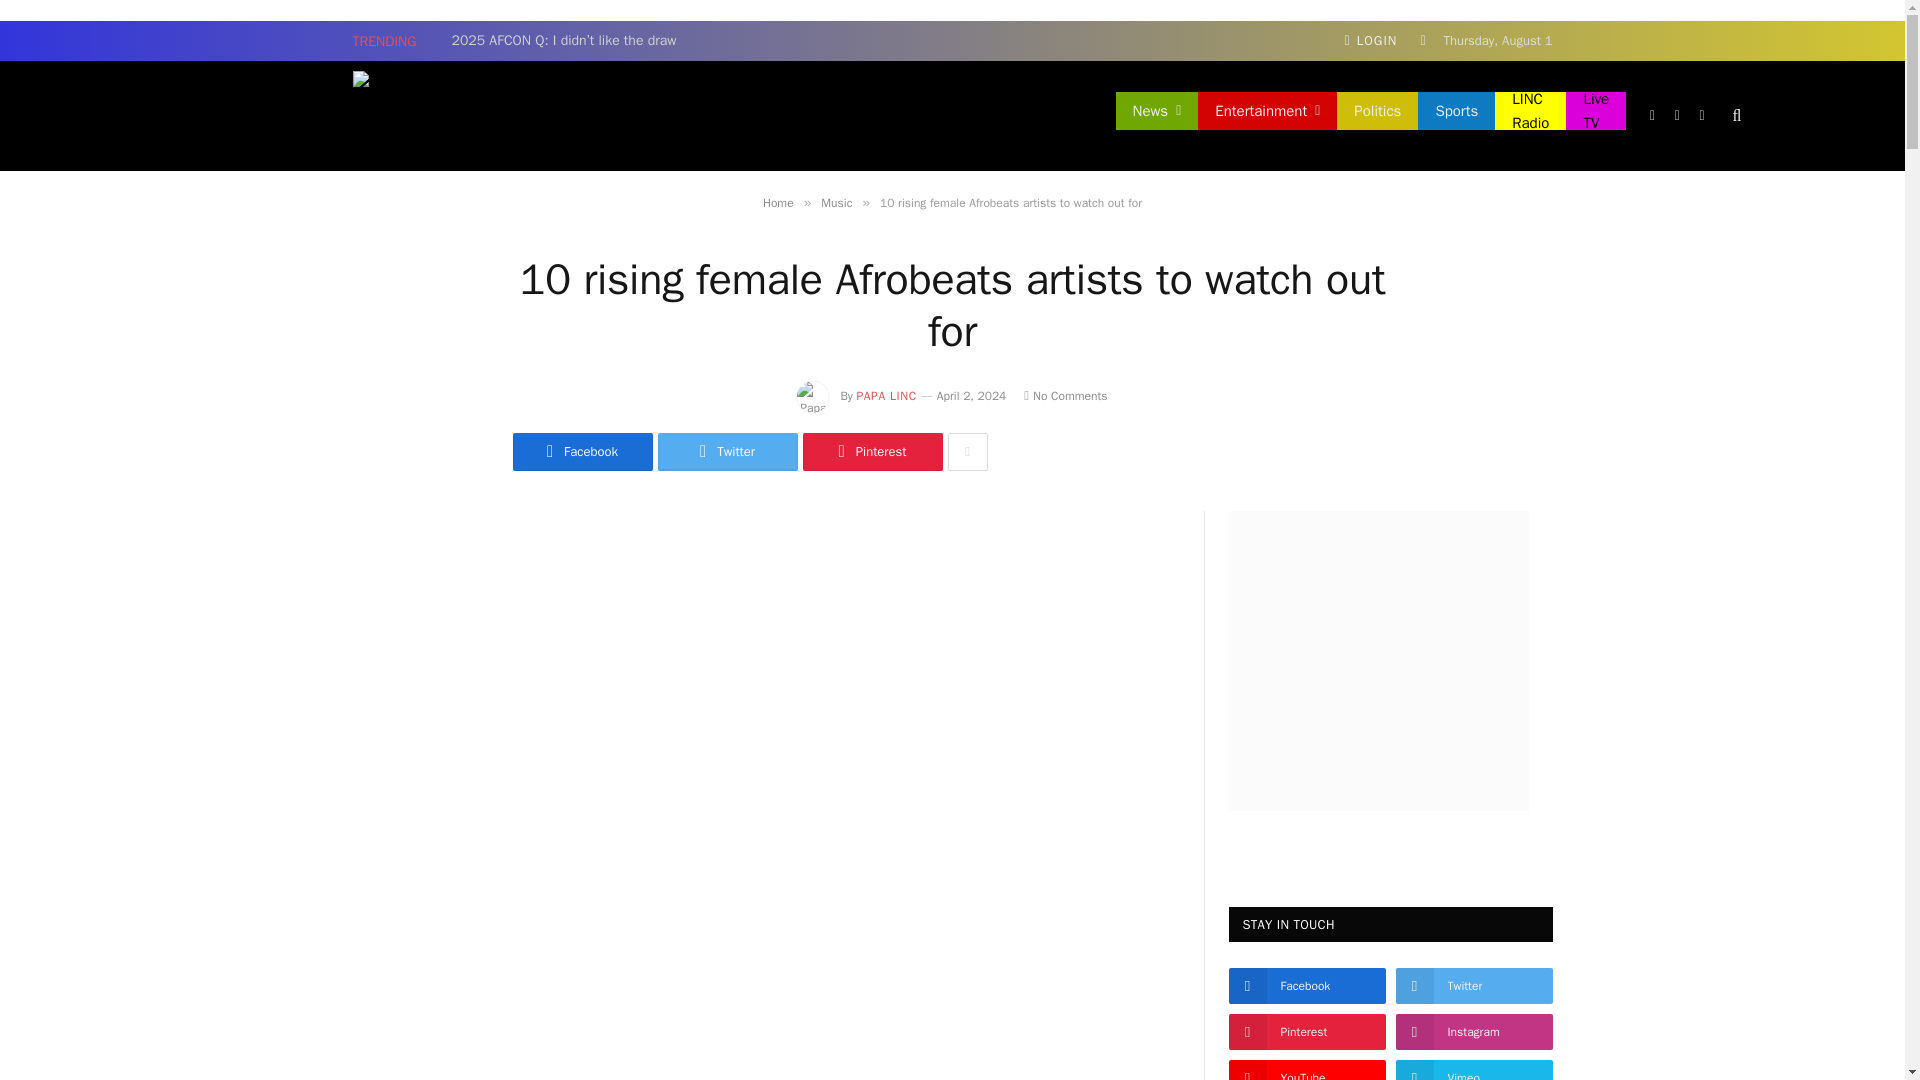  What do you see at coordinates (1267, 110) in the screenshot?
I see `Entertainment` at bounding box center [1267, 110].